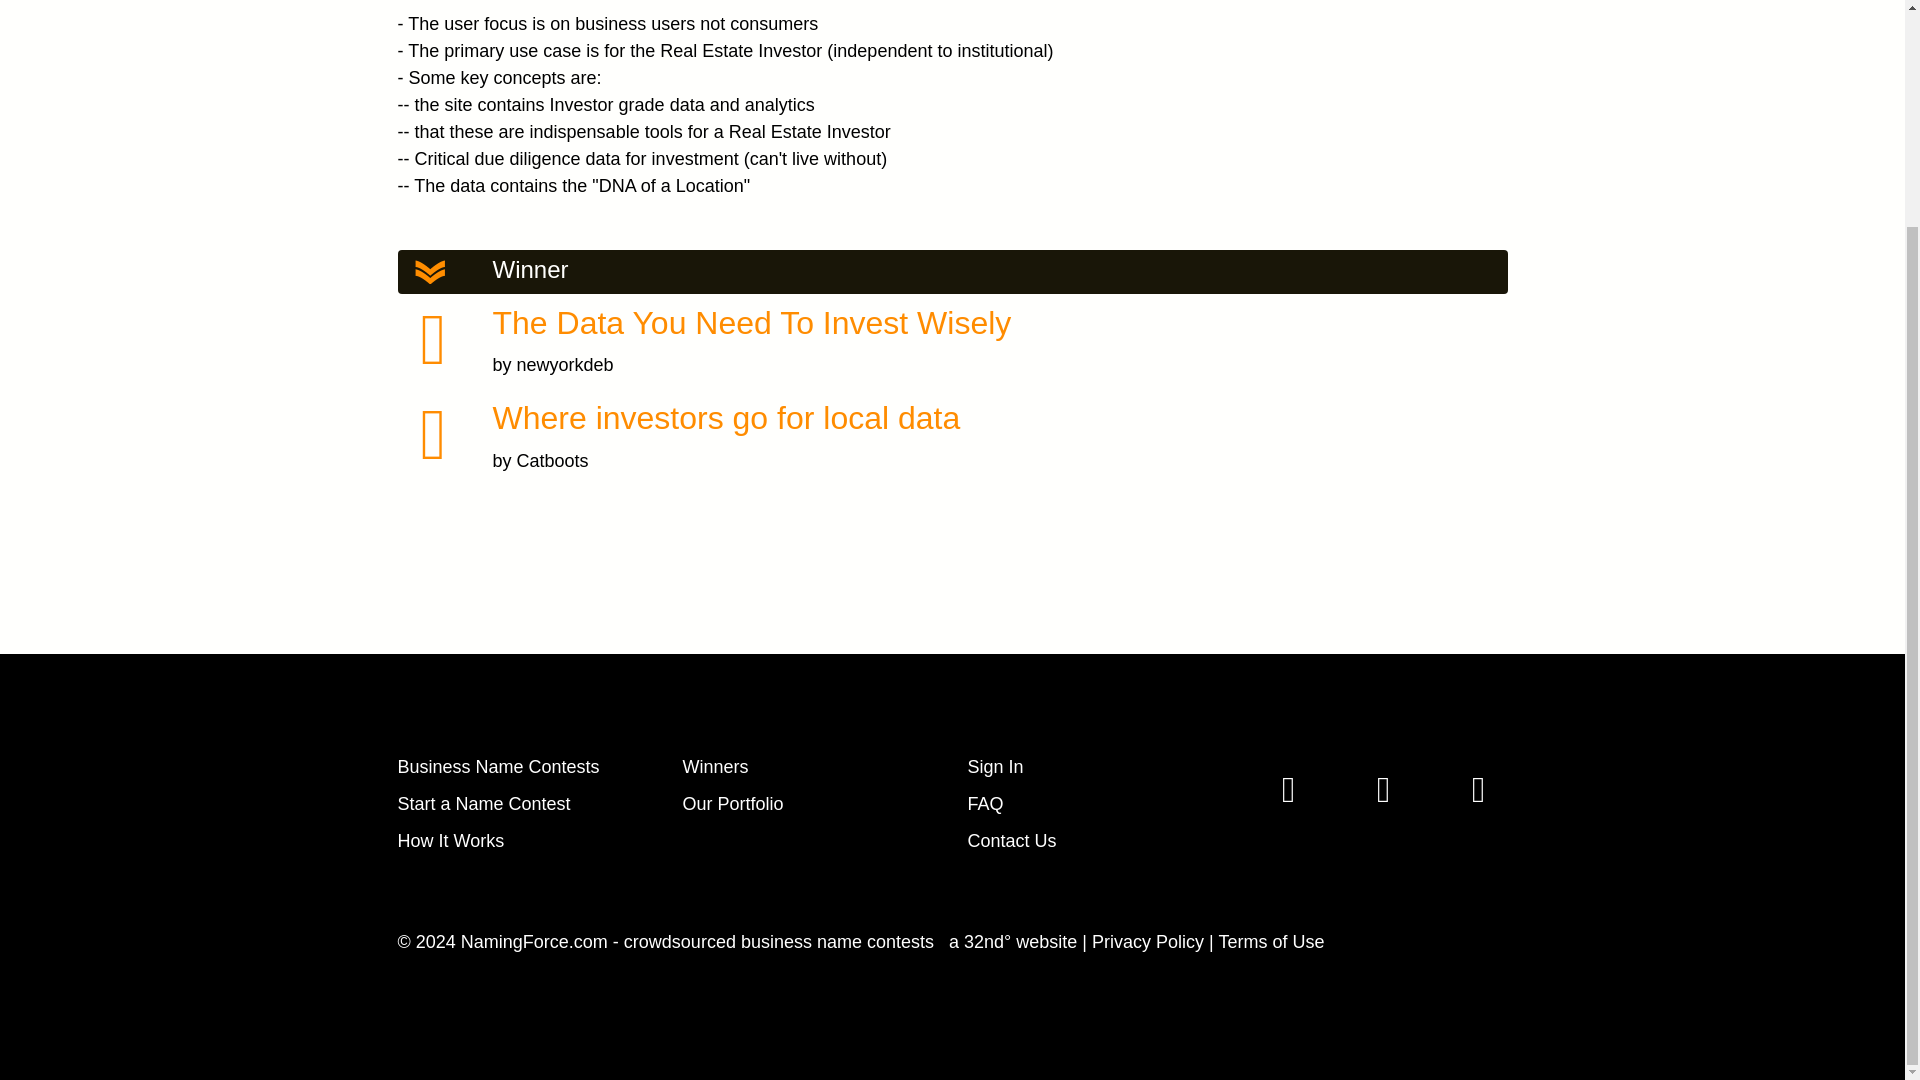 This screenshot has width=1920, height=1080. What do you see at coordinates (986, 804) in the screenshot?
I see `FAQ` at bounding box center [986, 804].